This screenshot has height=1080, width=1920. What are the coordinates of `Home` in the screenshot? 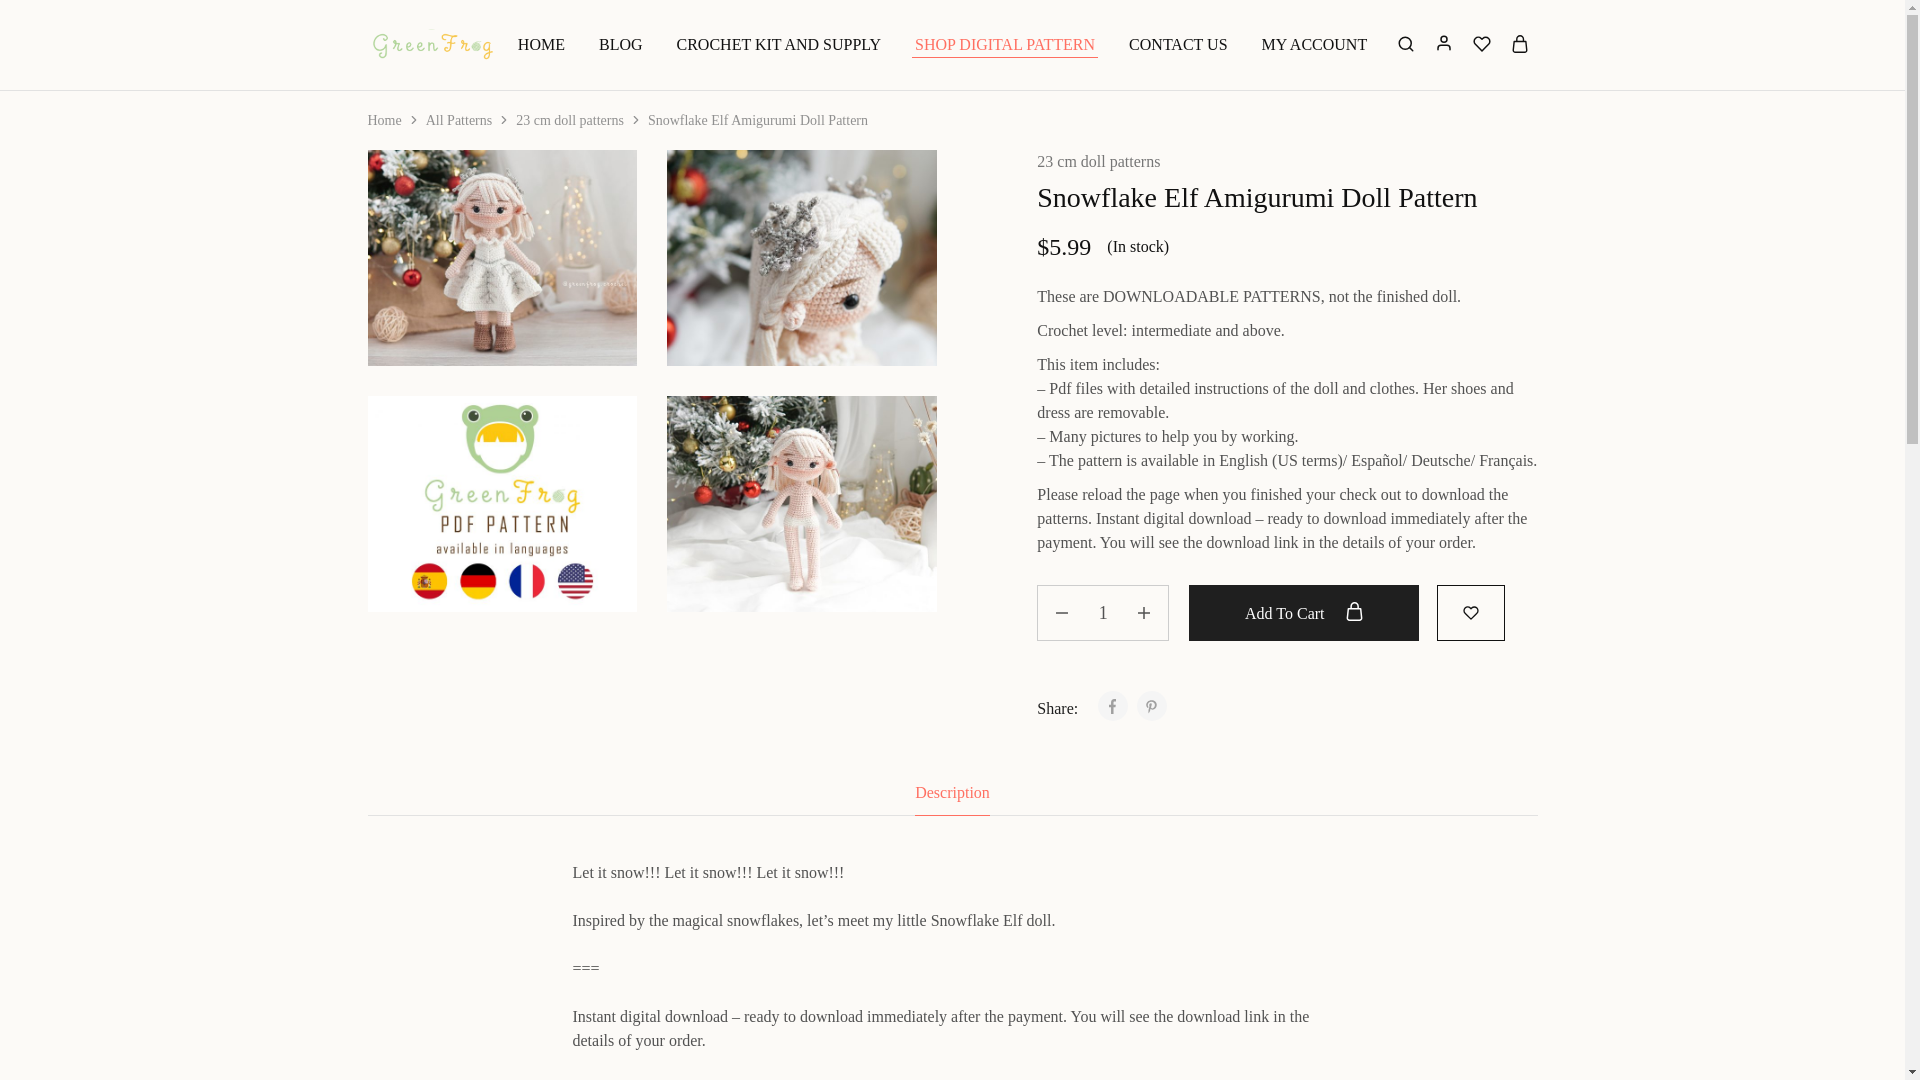 It's located at (384, 120).